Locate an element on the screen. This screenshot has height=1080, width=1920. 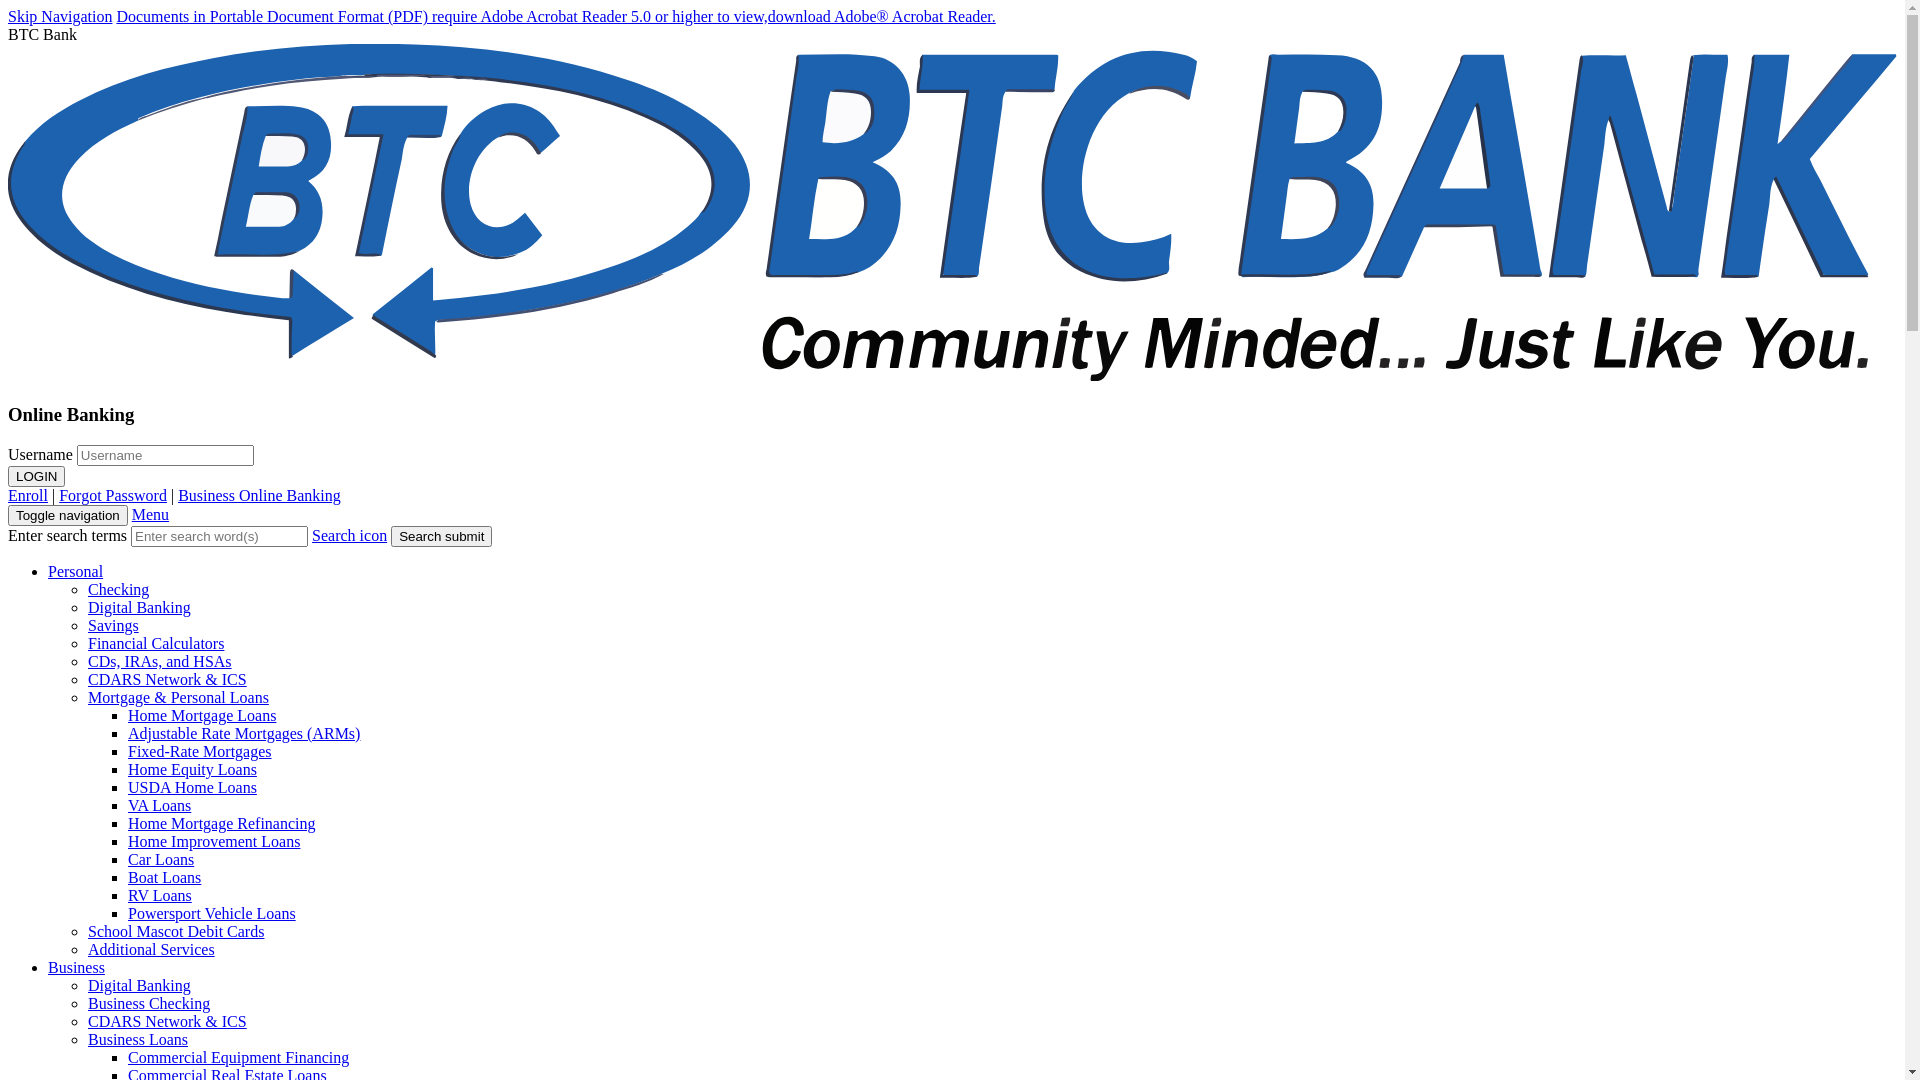
Car Loans is located at coordinates (161, 860).